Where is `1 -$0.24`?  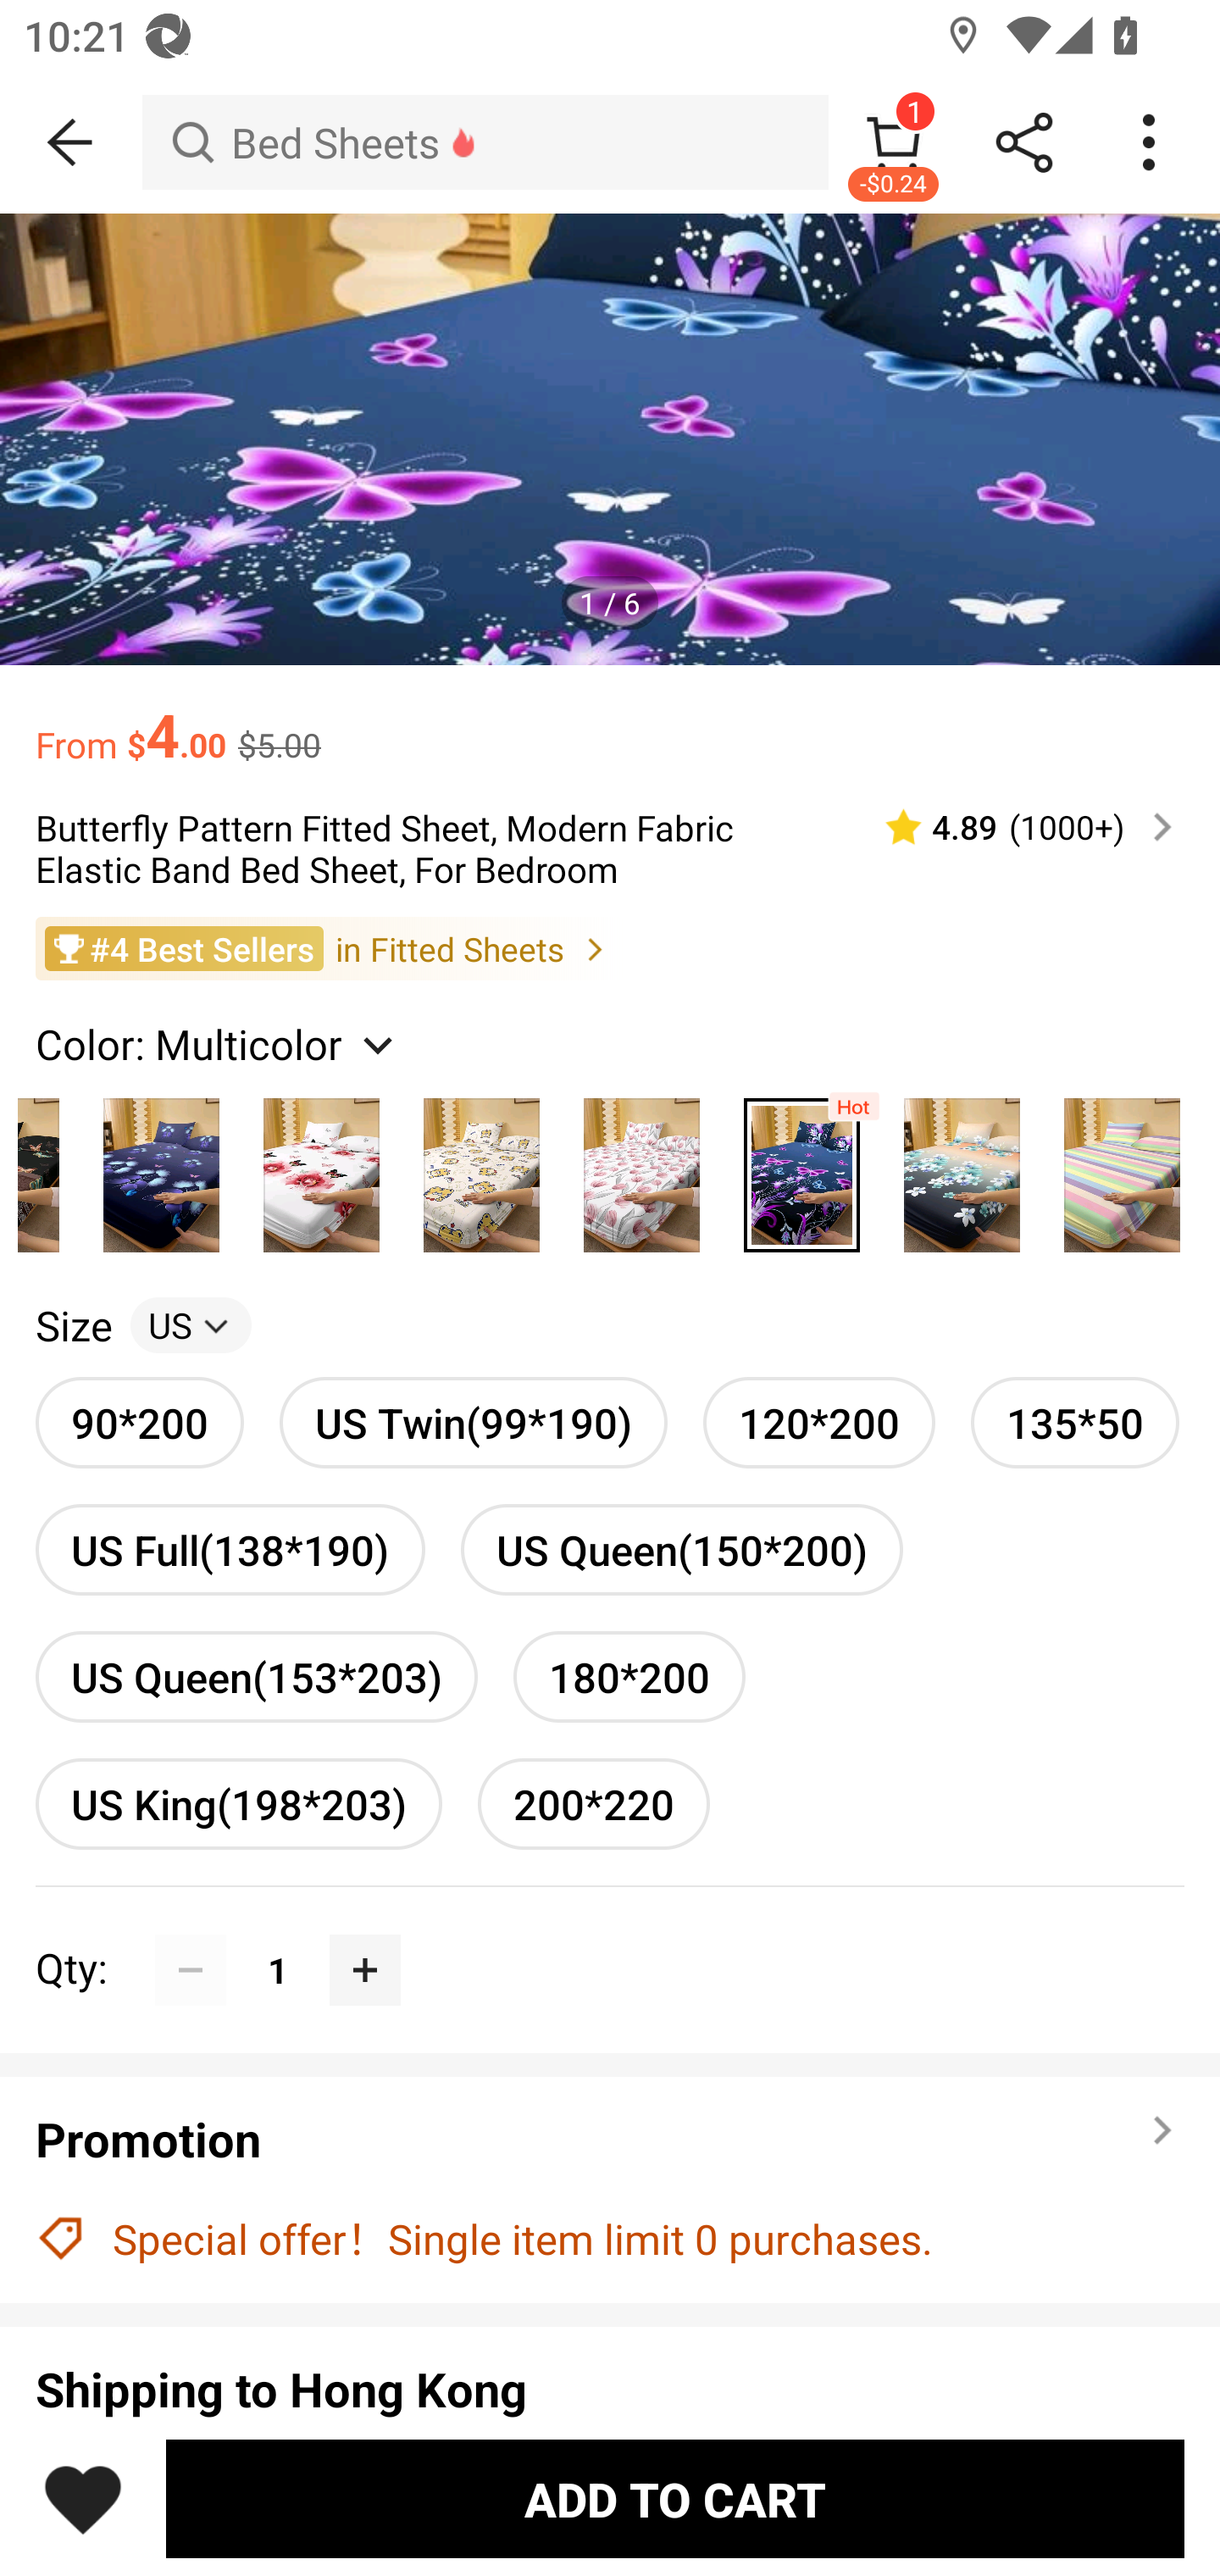 1 -$0.24 is located at coordinates (893, 142).